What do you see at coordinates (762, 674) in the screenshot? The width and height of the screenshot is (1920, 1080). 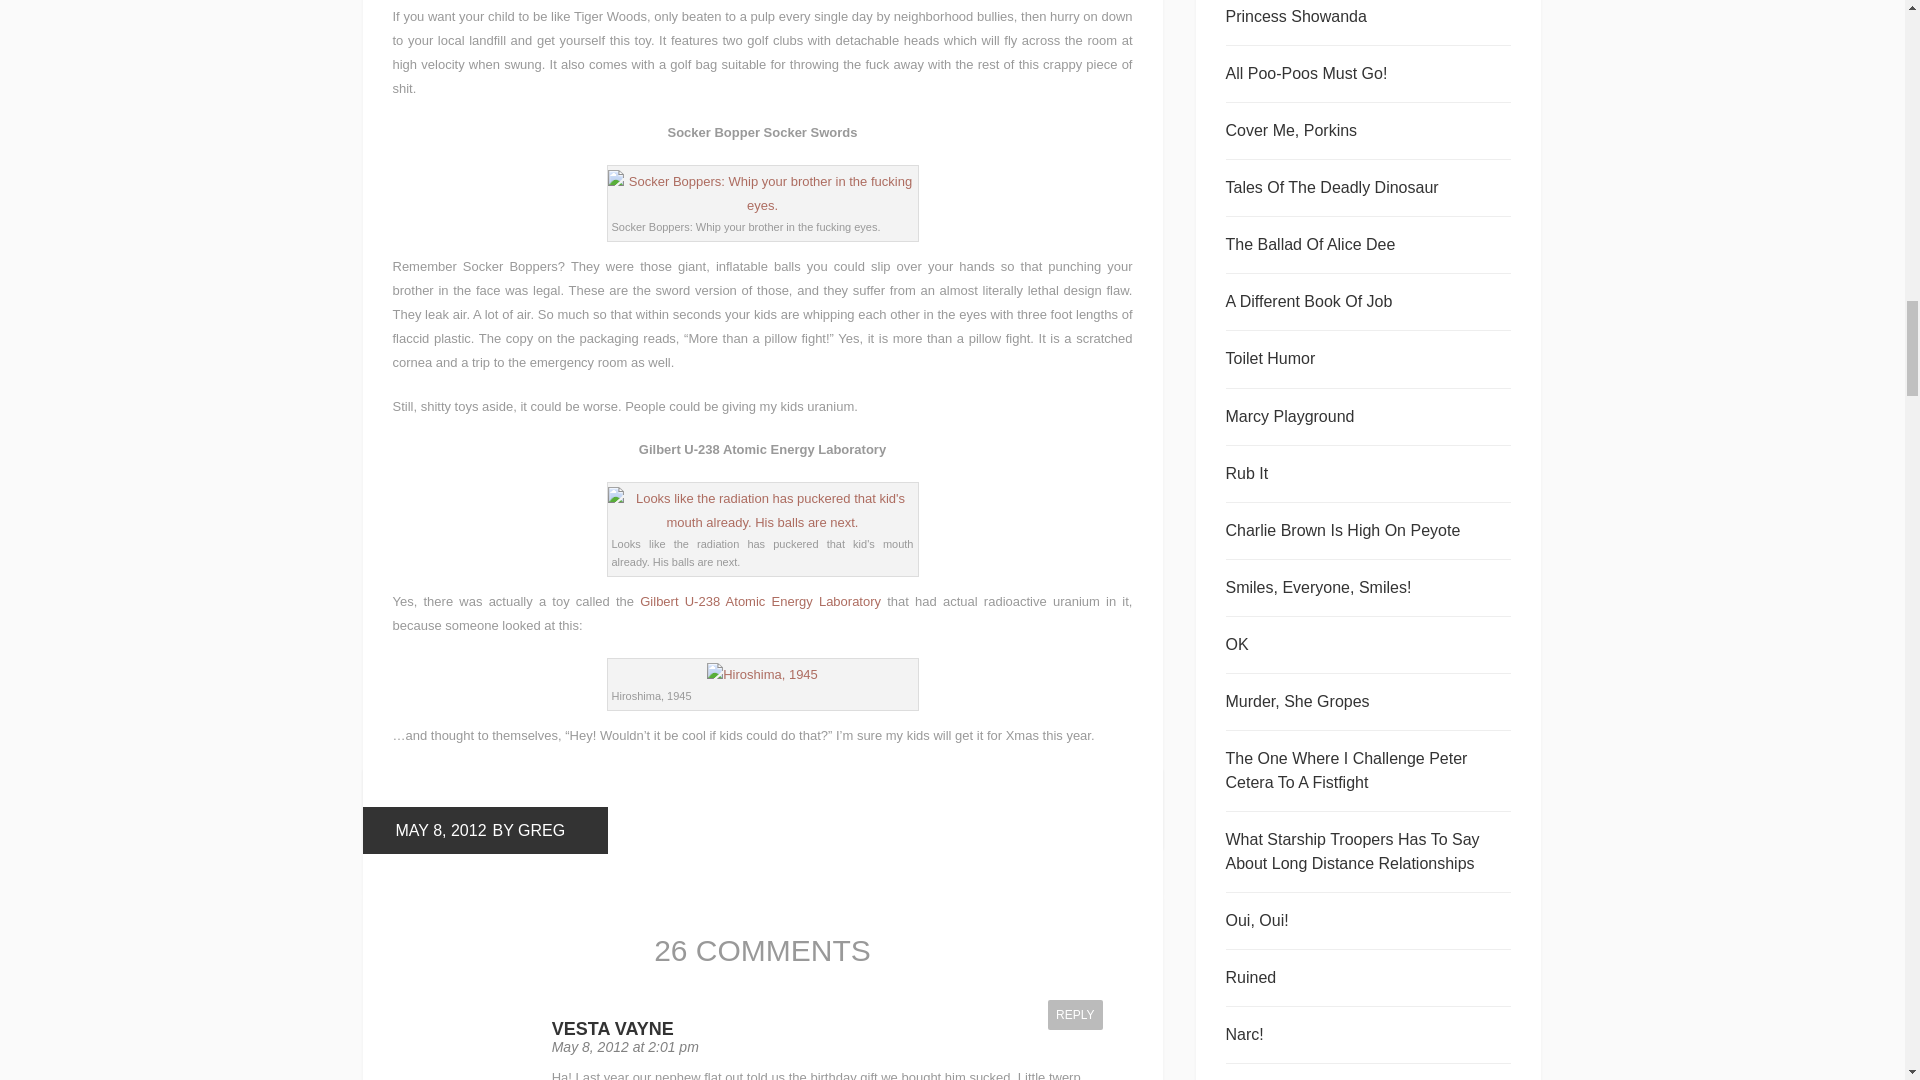 I see `Hiroshima, 1945` at bounding box center [762, 674].